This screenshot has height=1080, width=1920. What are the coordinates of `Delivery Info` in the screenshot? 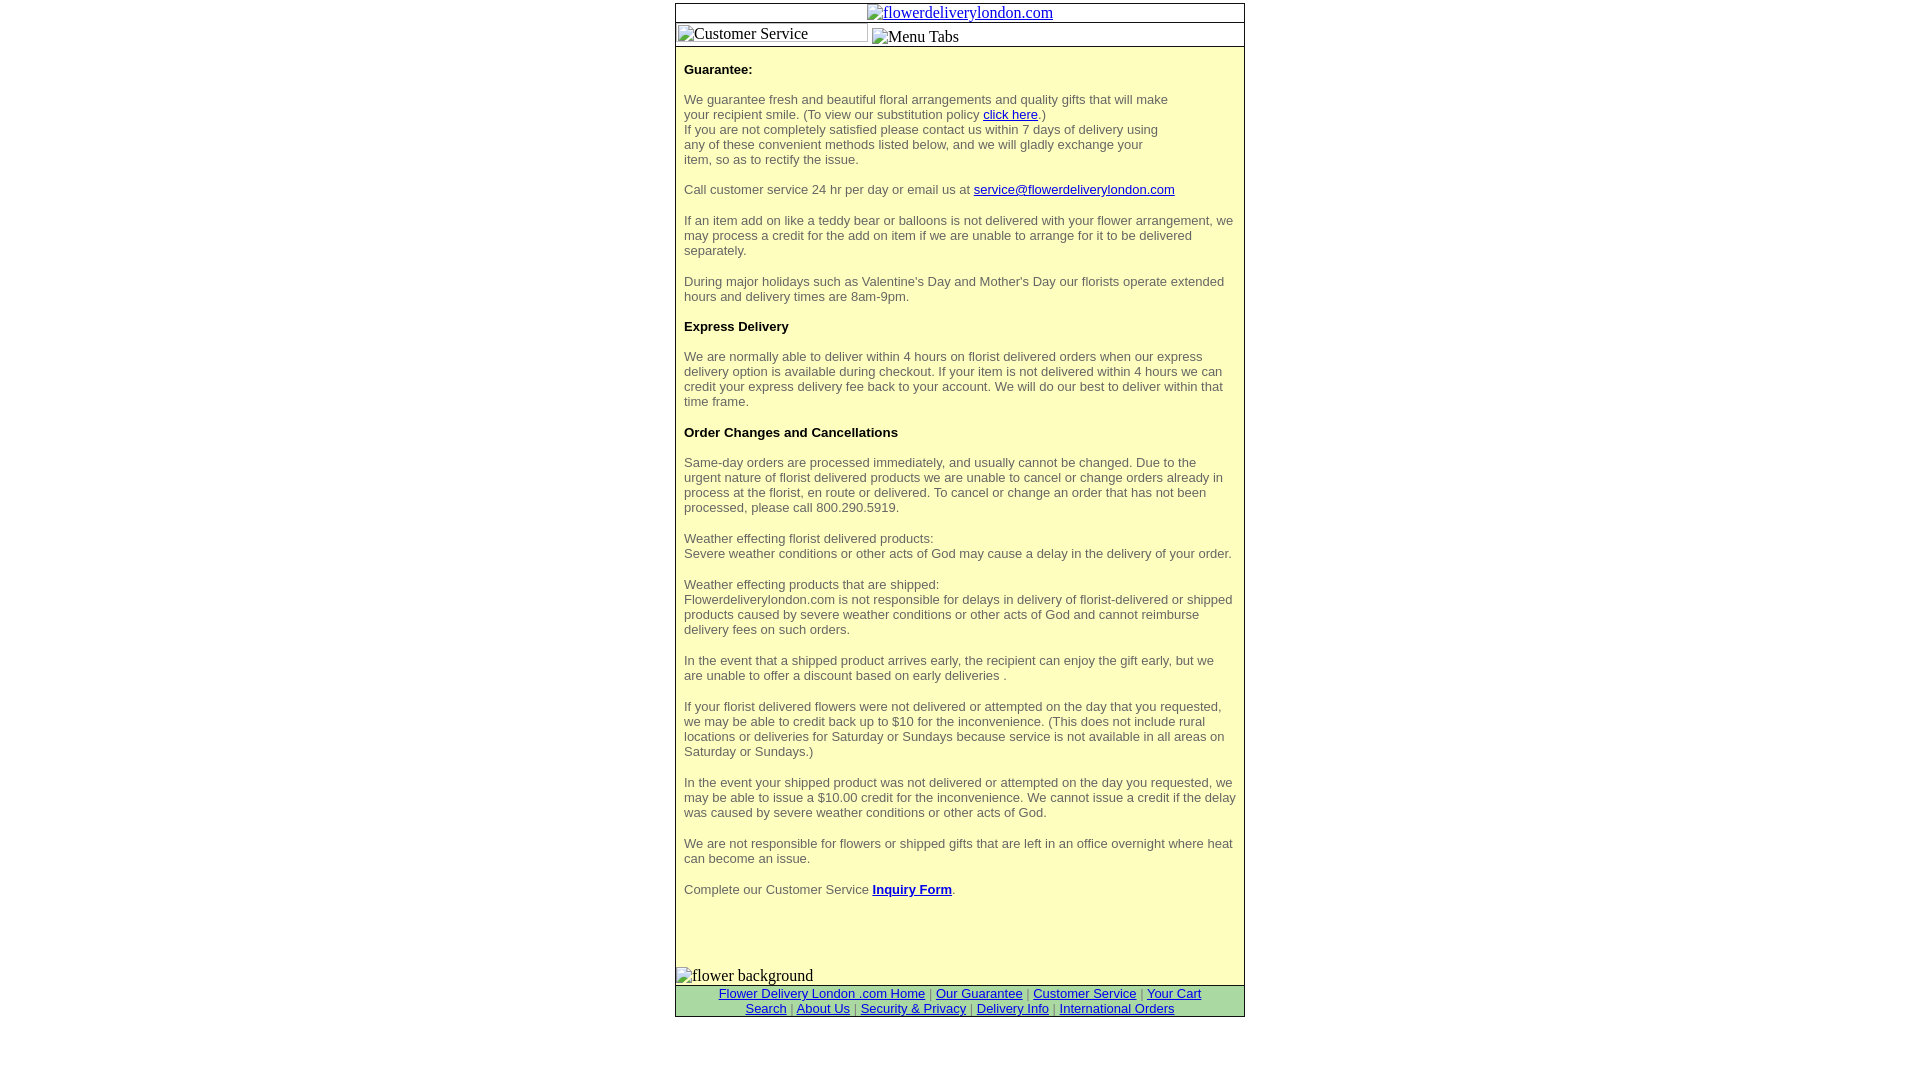 It's located at (1012, 1008).